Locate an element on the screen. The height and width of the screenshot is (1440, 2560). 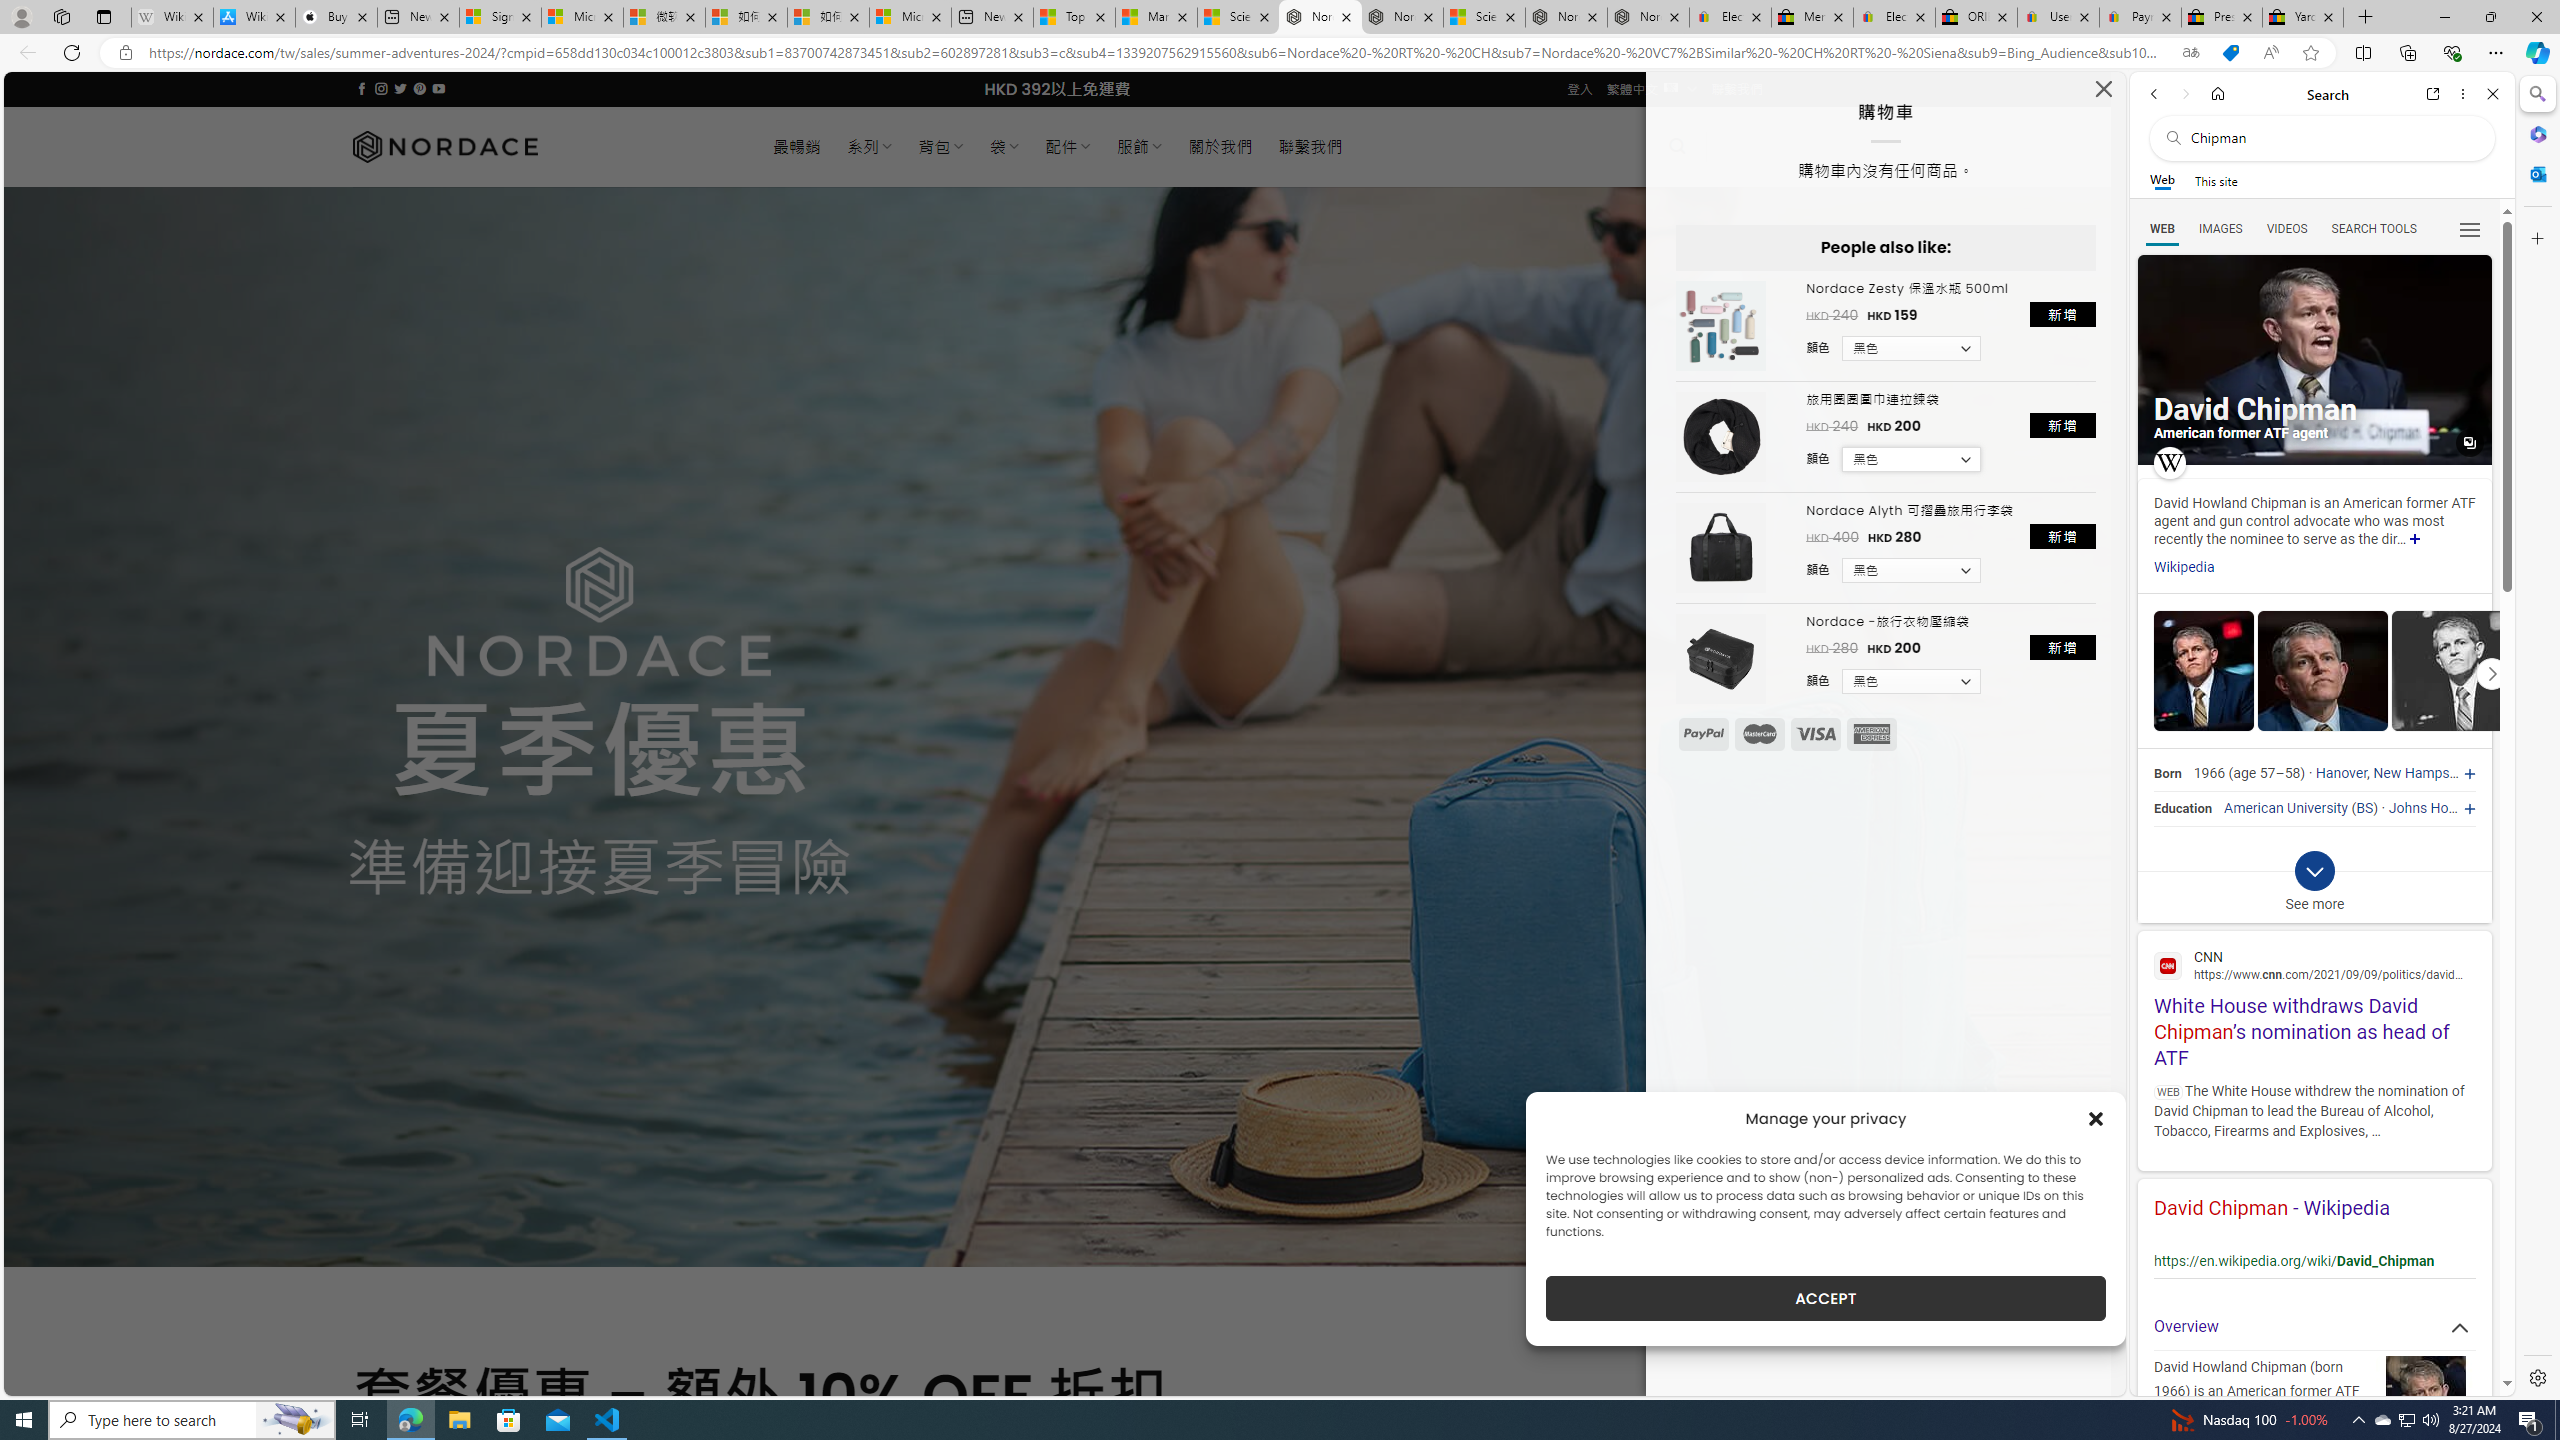
Back is located at coordinates (2154, 94).